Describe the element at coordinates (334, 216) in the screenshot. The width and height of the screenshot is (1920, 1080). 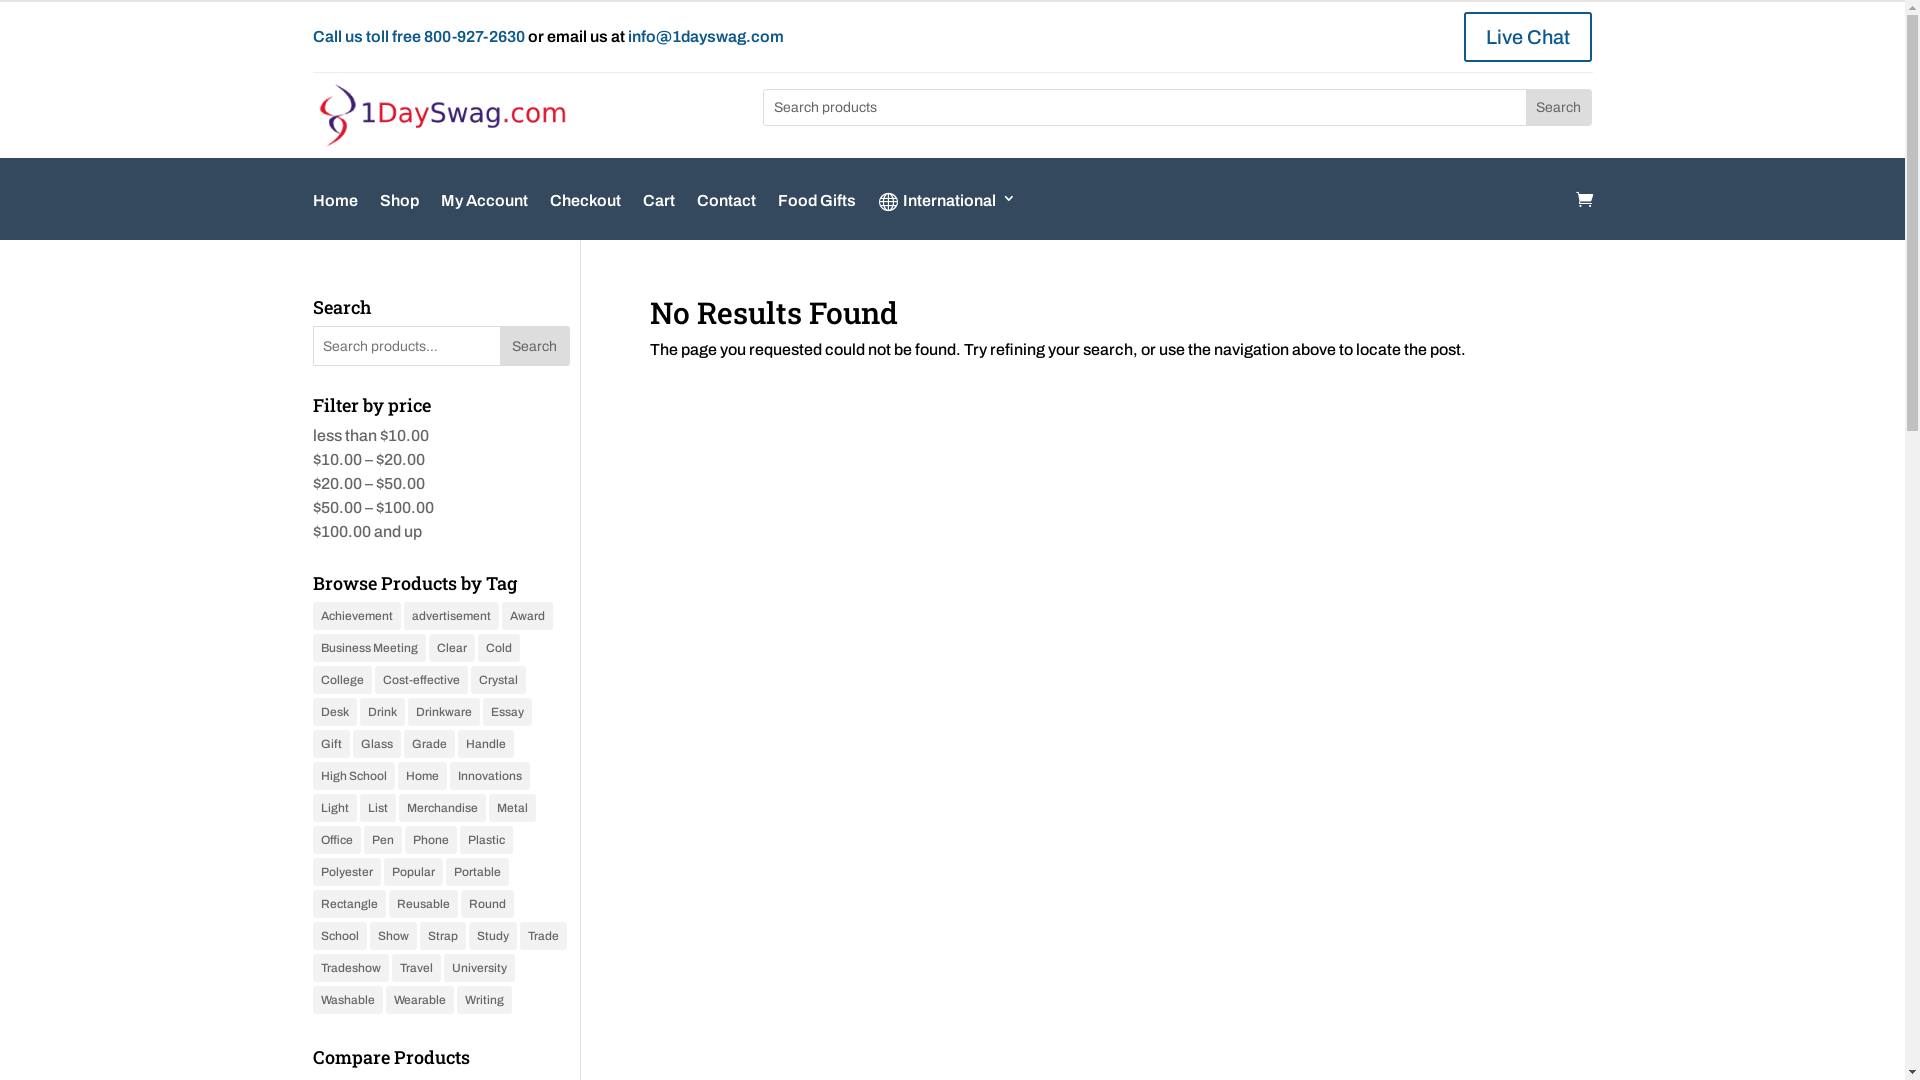
I see `Home` at that location.